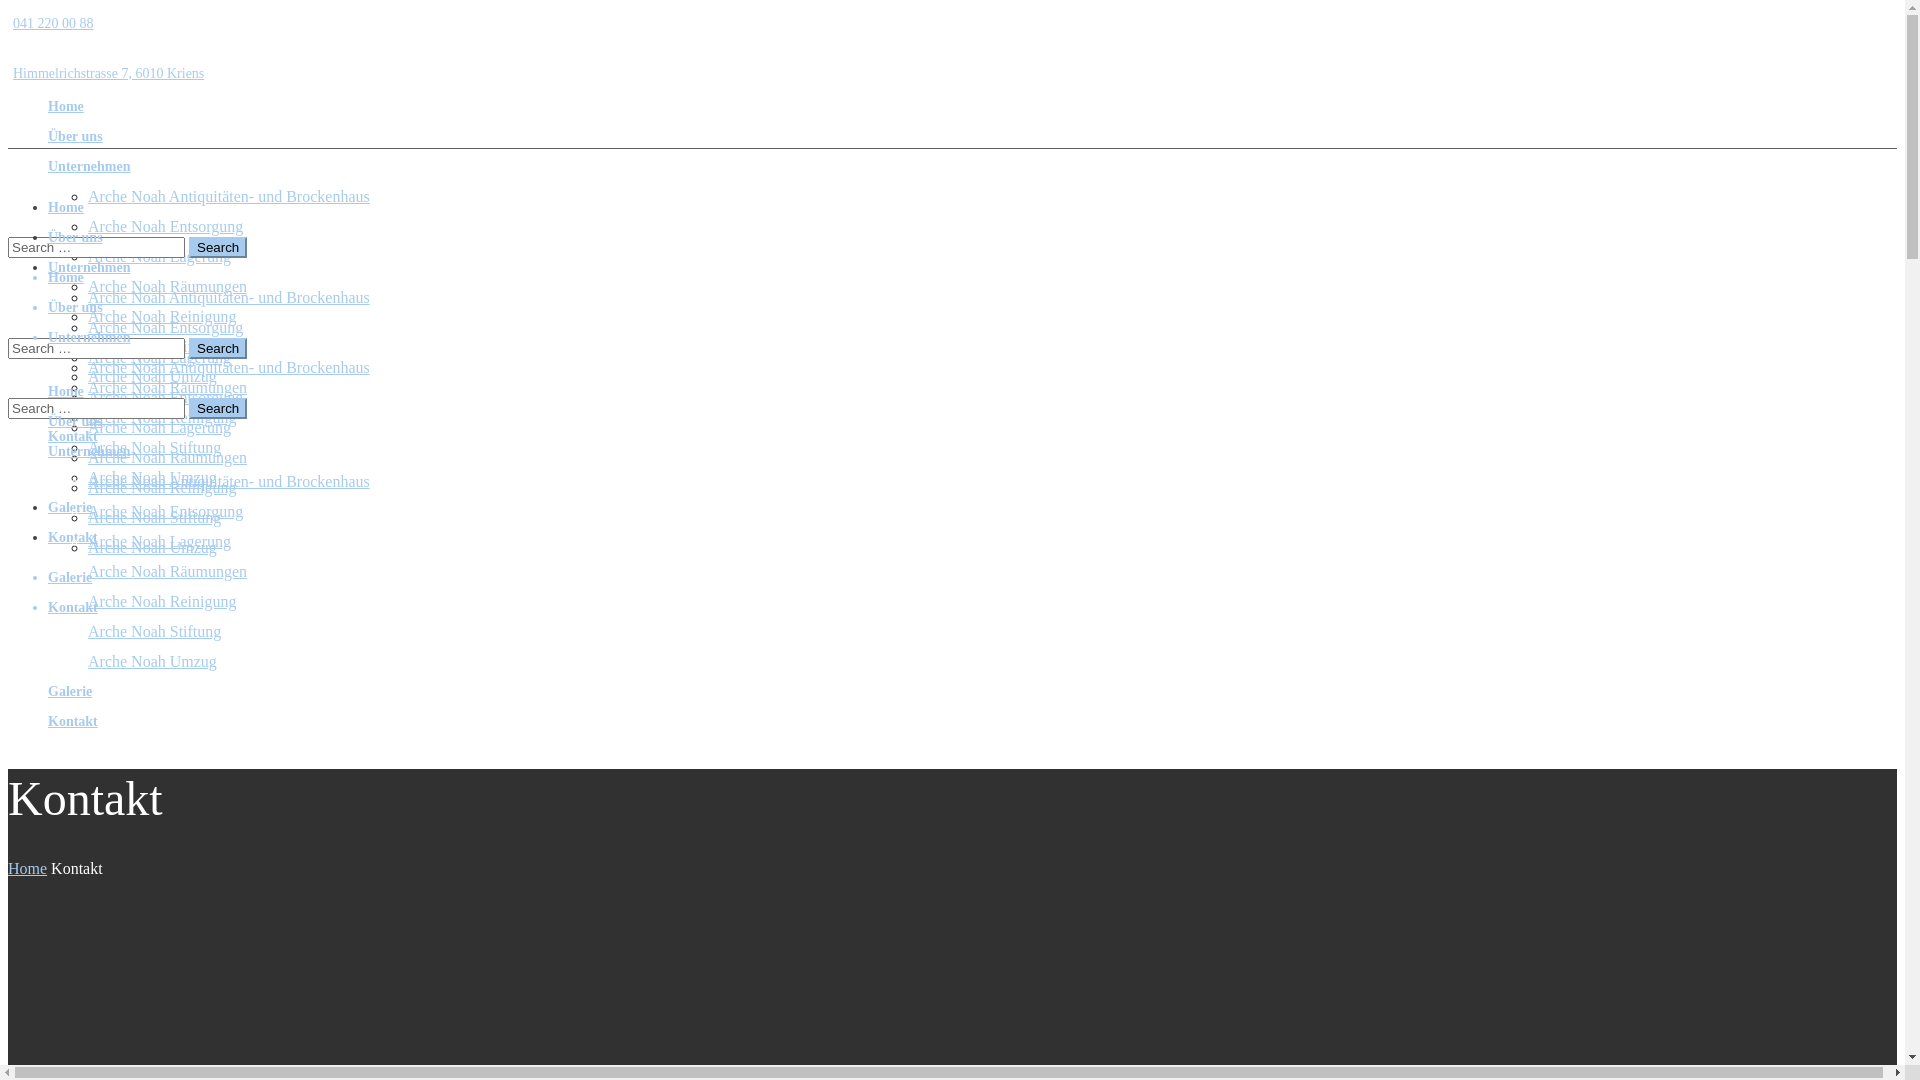 This screenshot has width=1920, height=1080. Describe the element at coordinates (154, 517) in the screenshot. I see `Arche Noah Stiftung` at that location.